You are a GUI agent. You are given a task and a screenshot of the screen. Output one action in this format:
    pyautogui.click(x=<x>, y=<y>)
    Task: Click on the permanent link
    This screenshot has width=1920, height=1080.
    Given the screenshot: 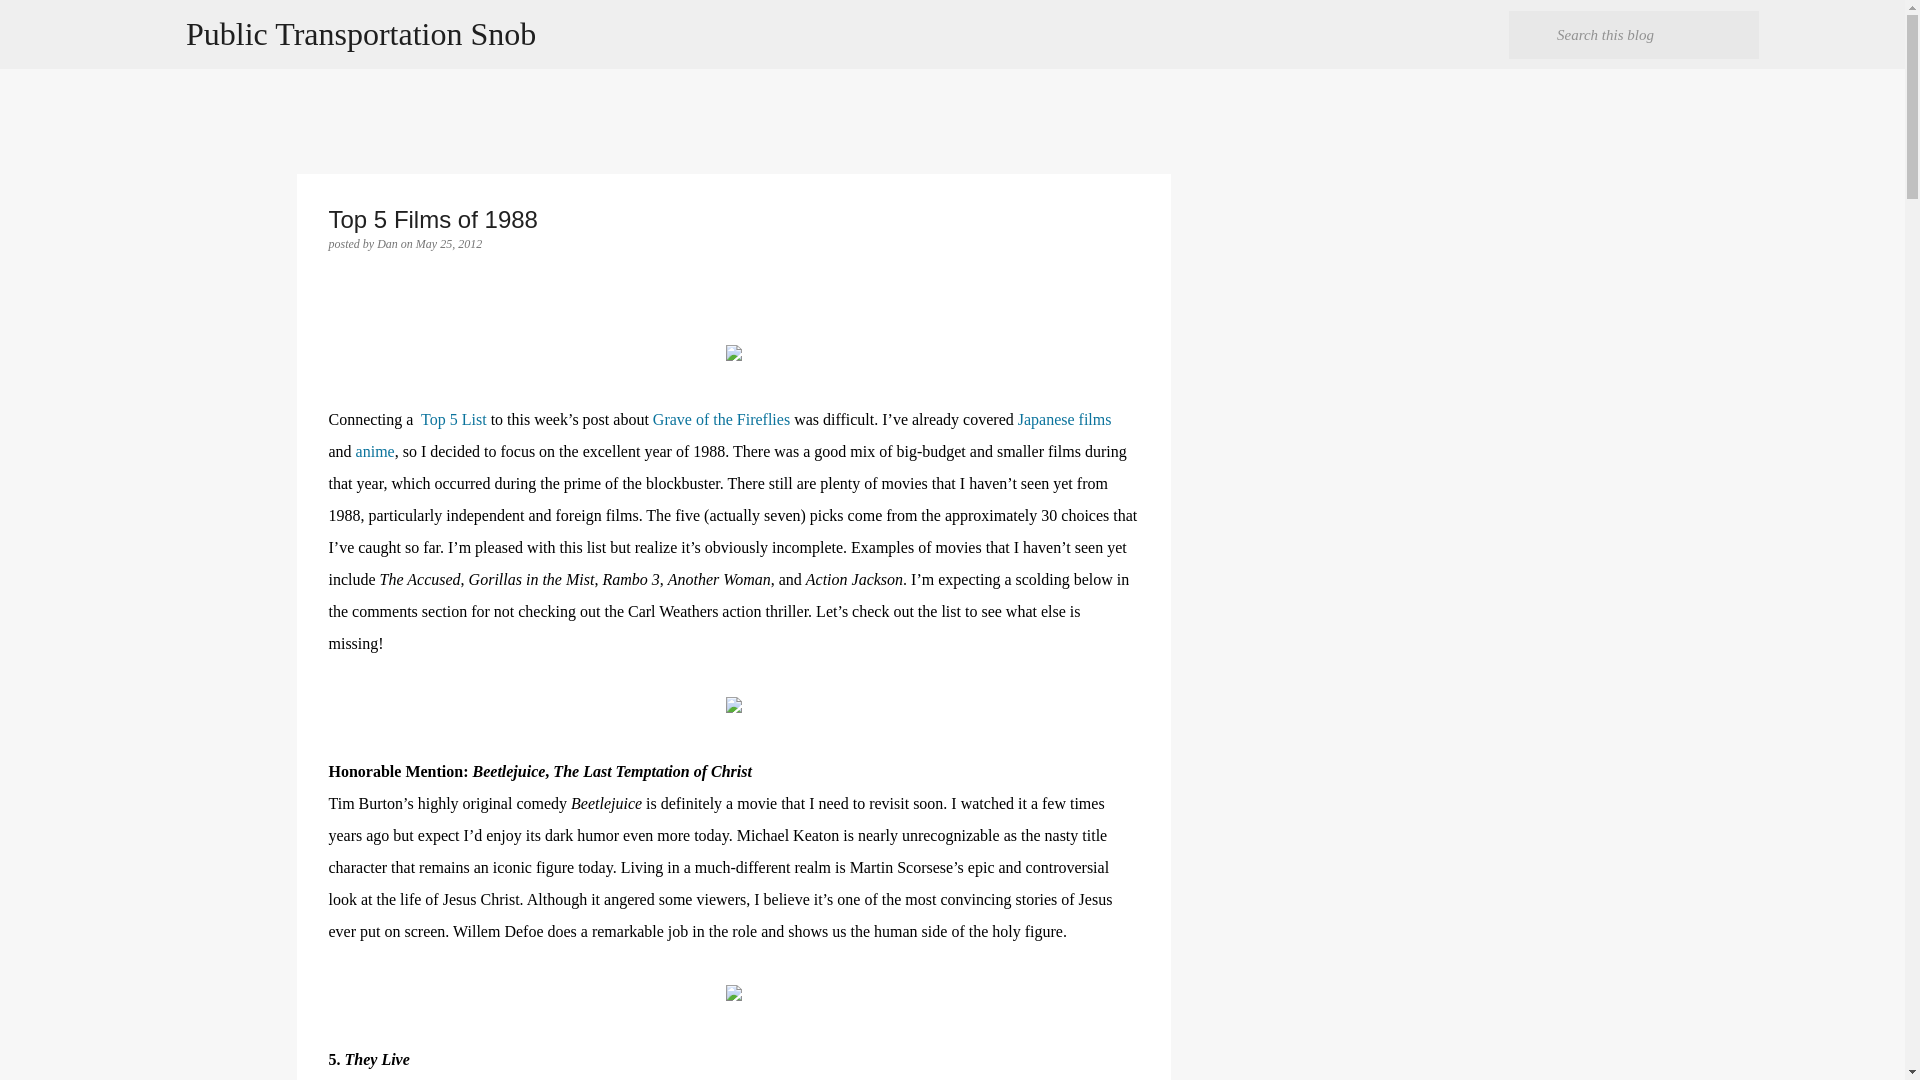 What is the action you would take?
    pyautogui.click(x=448, y=243)
    